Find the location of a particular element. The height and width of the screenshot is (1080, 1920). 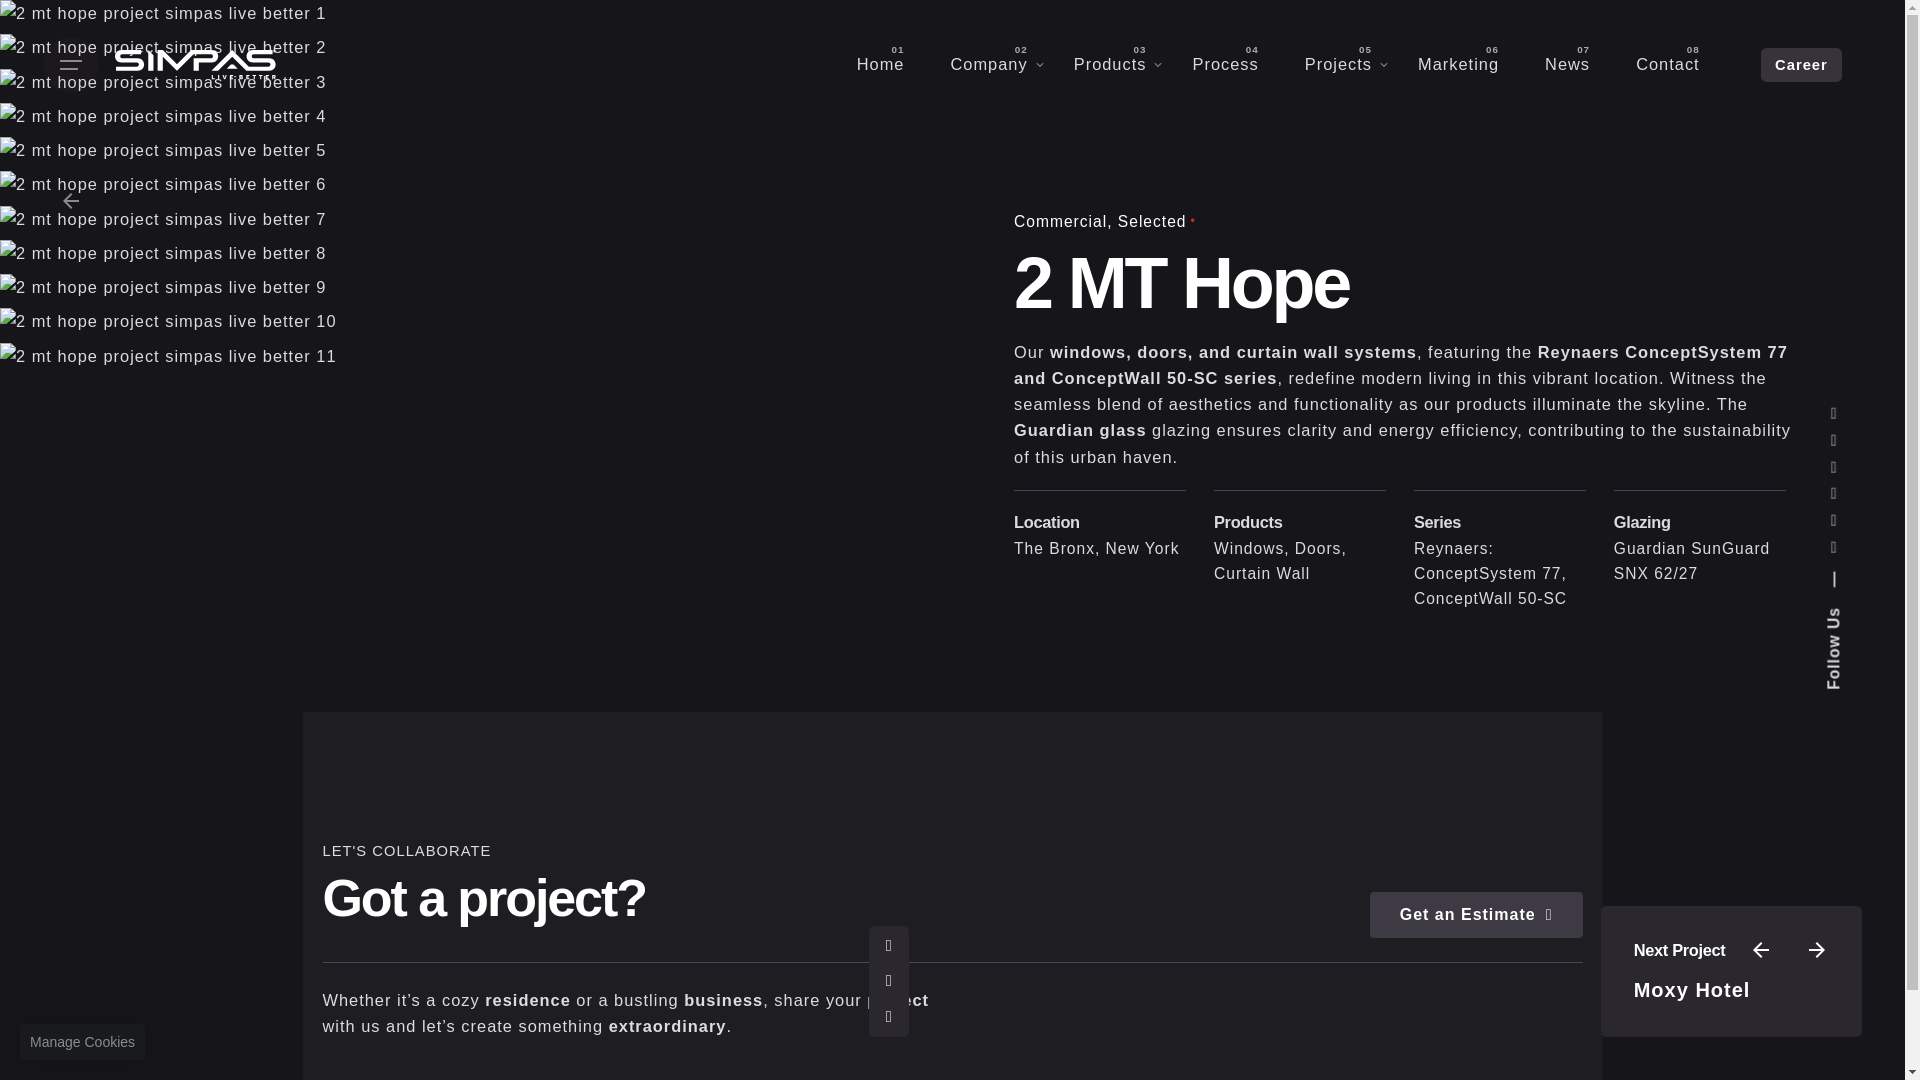

Projects is located at coordinates (1338, 65).